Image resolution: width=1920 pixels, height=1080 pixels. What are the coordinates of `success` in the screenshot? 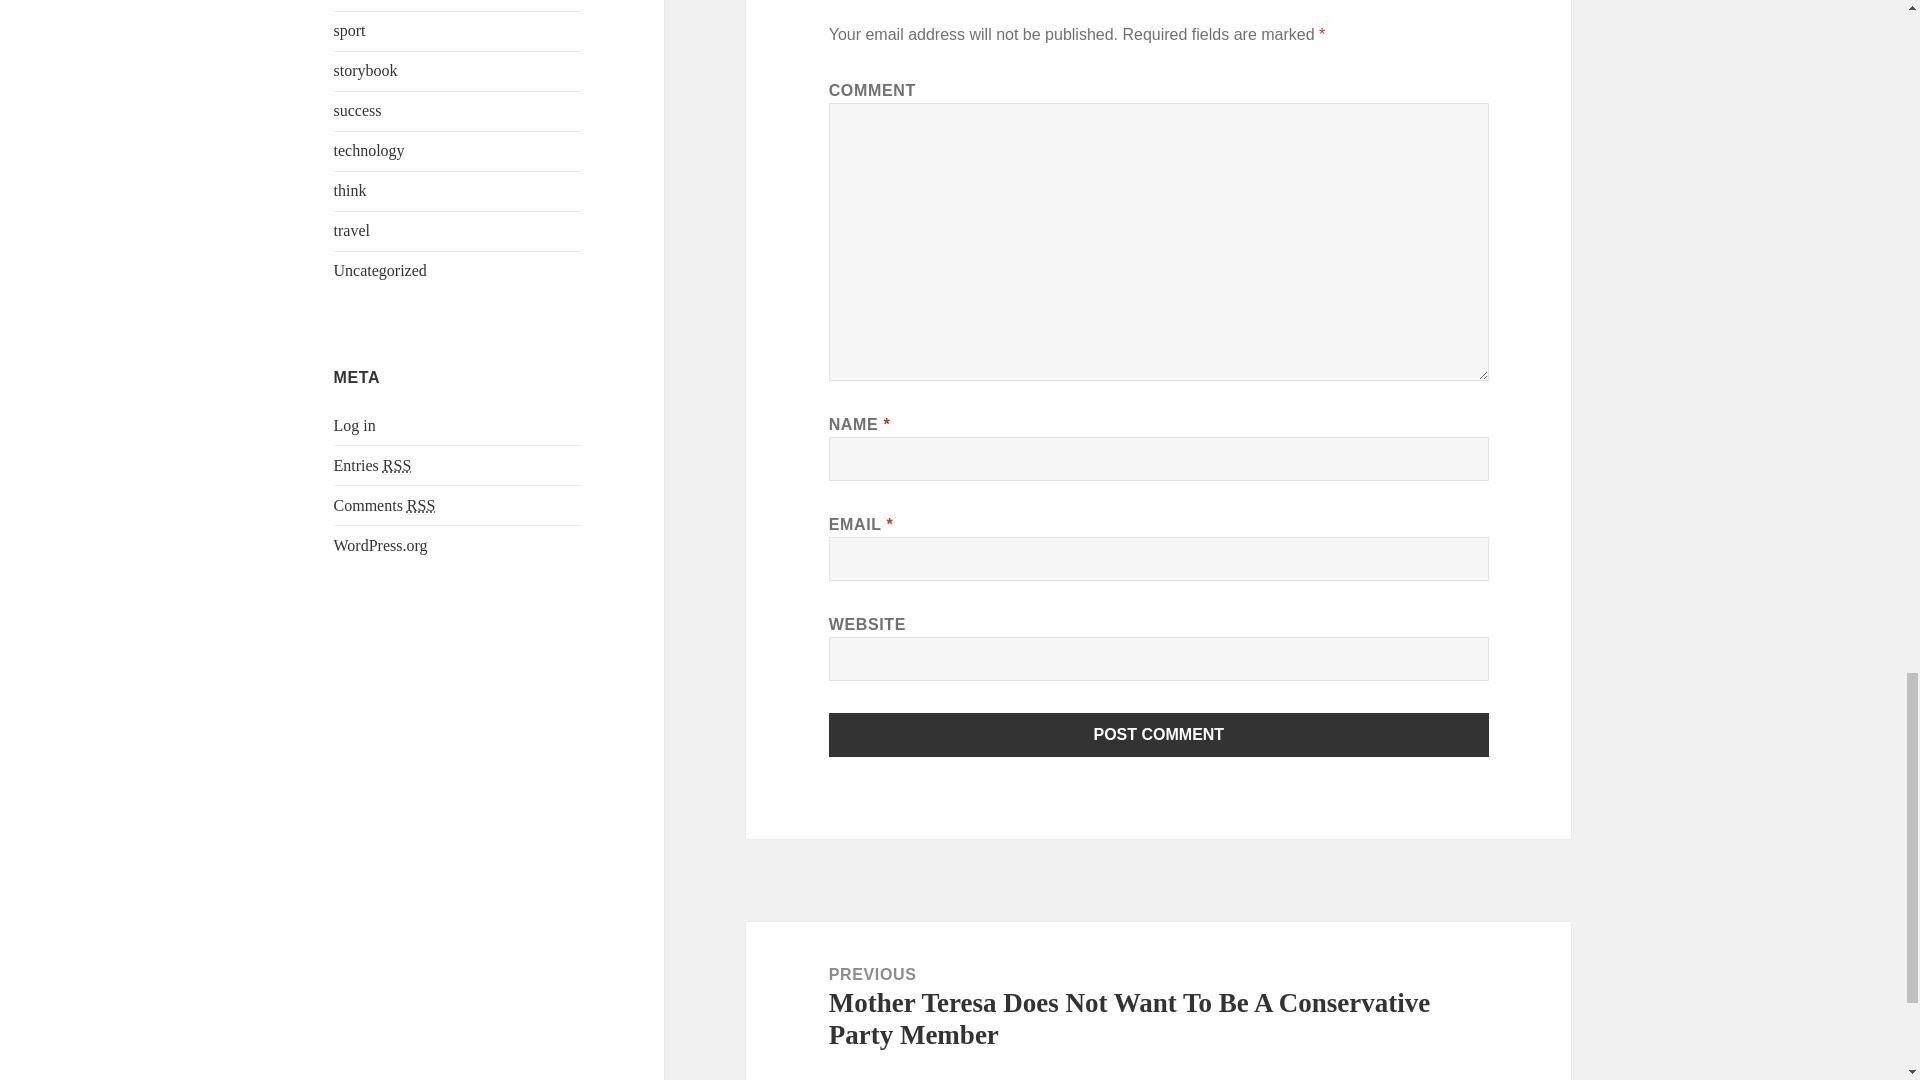 It's located at (358, 110).